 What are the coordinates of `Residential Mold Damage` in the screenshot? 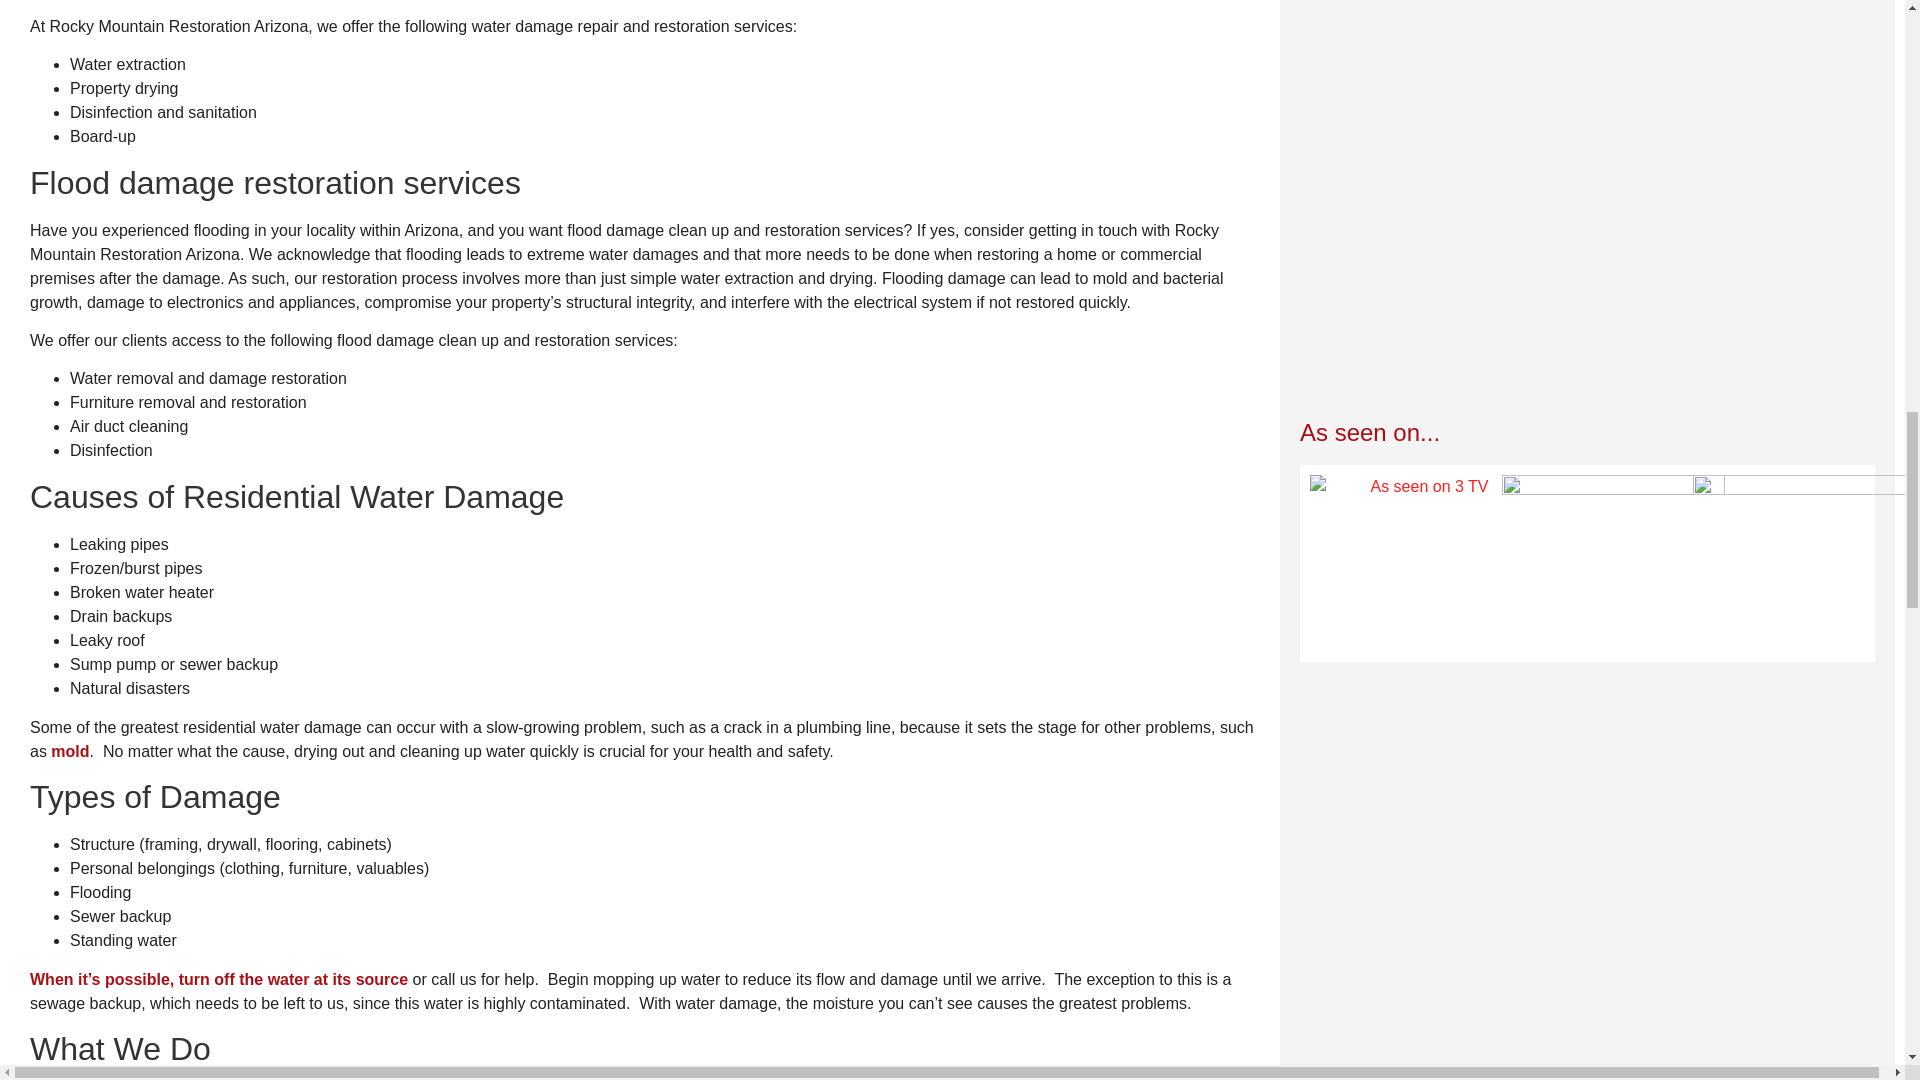 It's located at (70, 752).